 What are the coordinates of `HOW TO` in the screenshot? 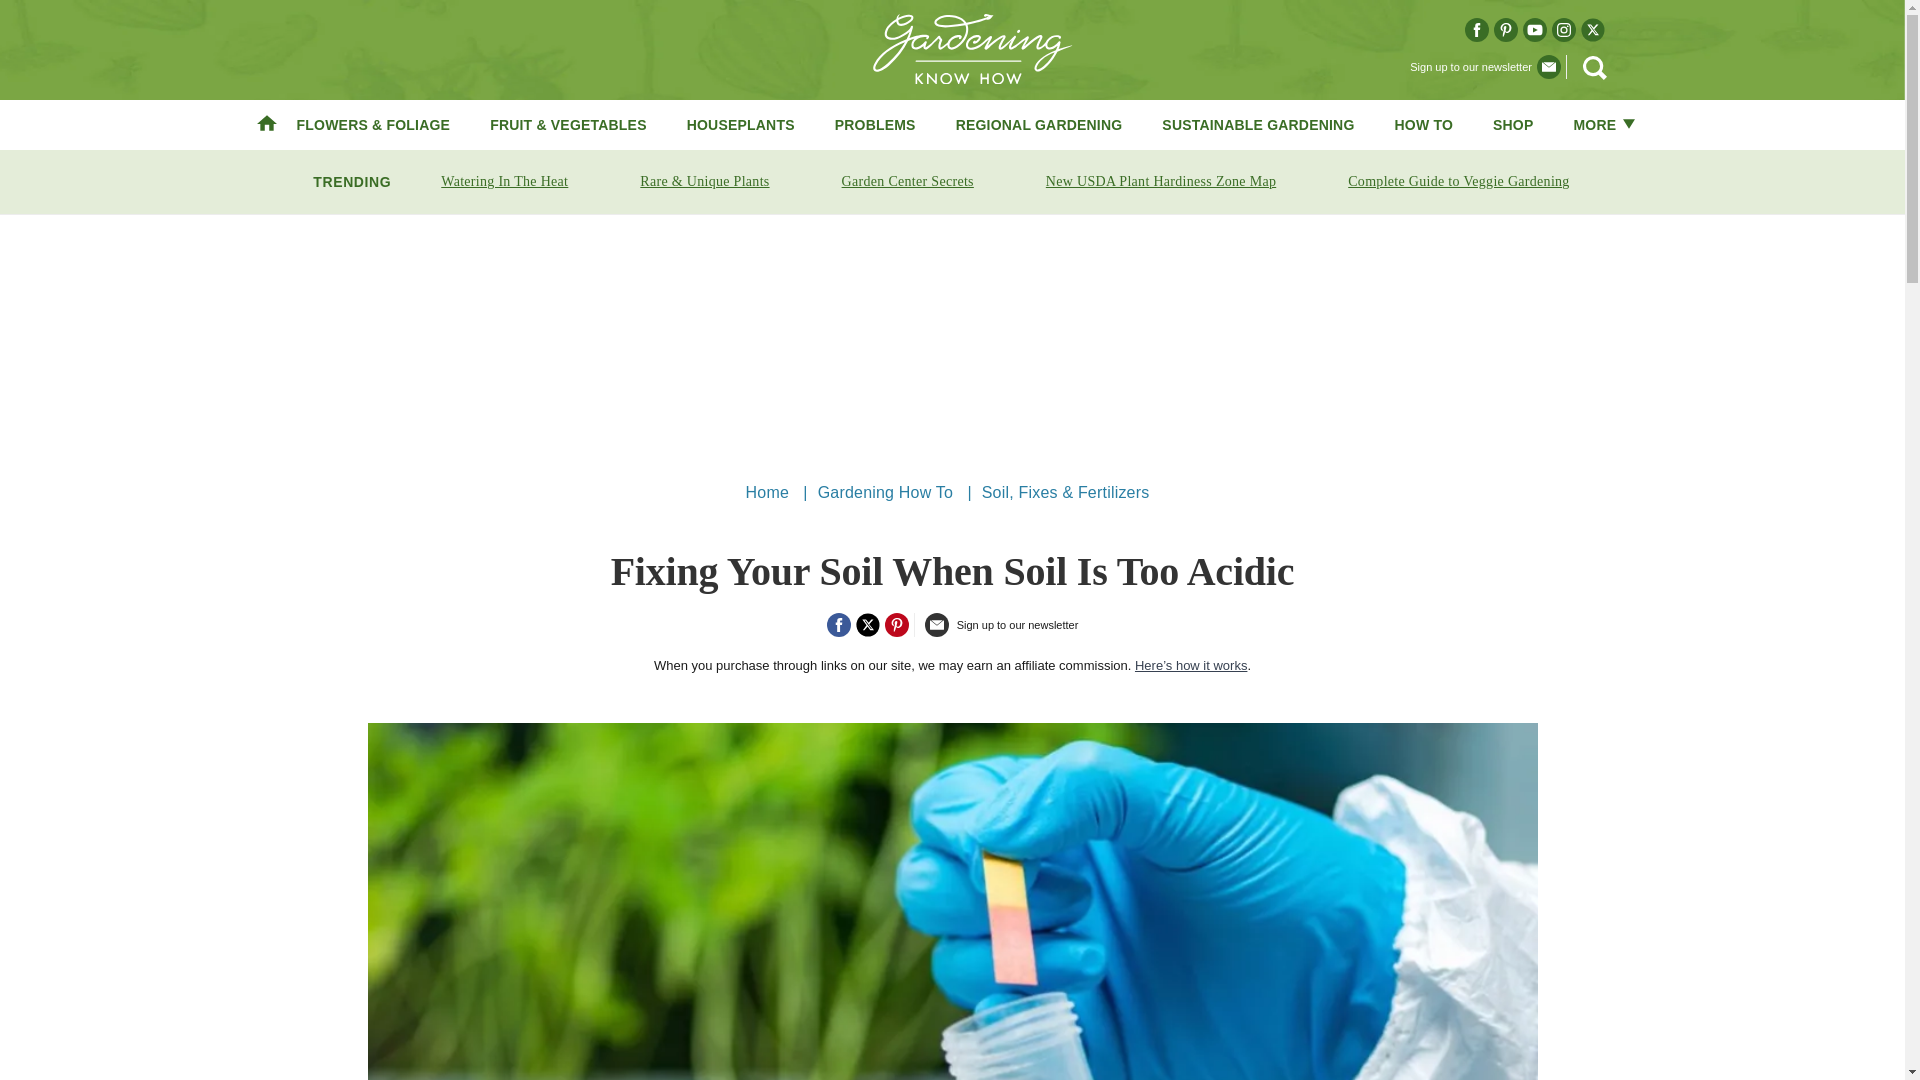 It's located at (1424, 124).